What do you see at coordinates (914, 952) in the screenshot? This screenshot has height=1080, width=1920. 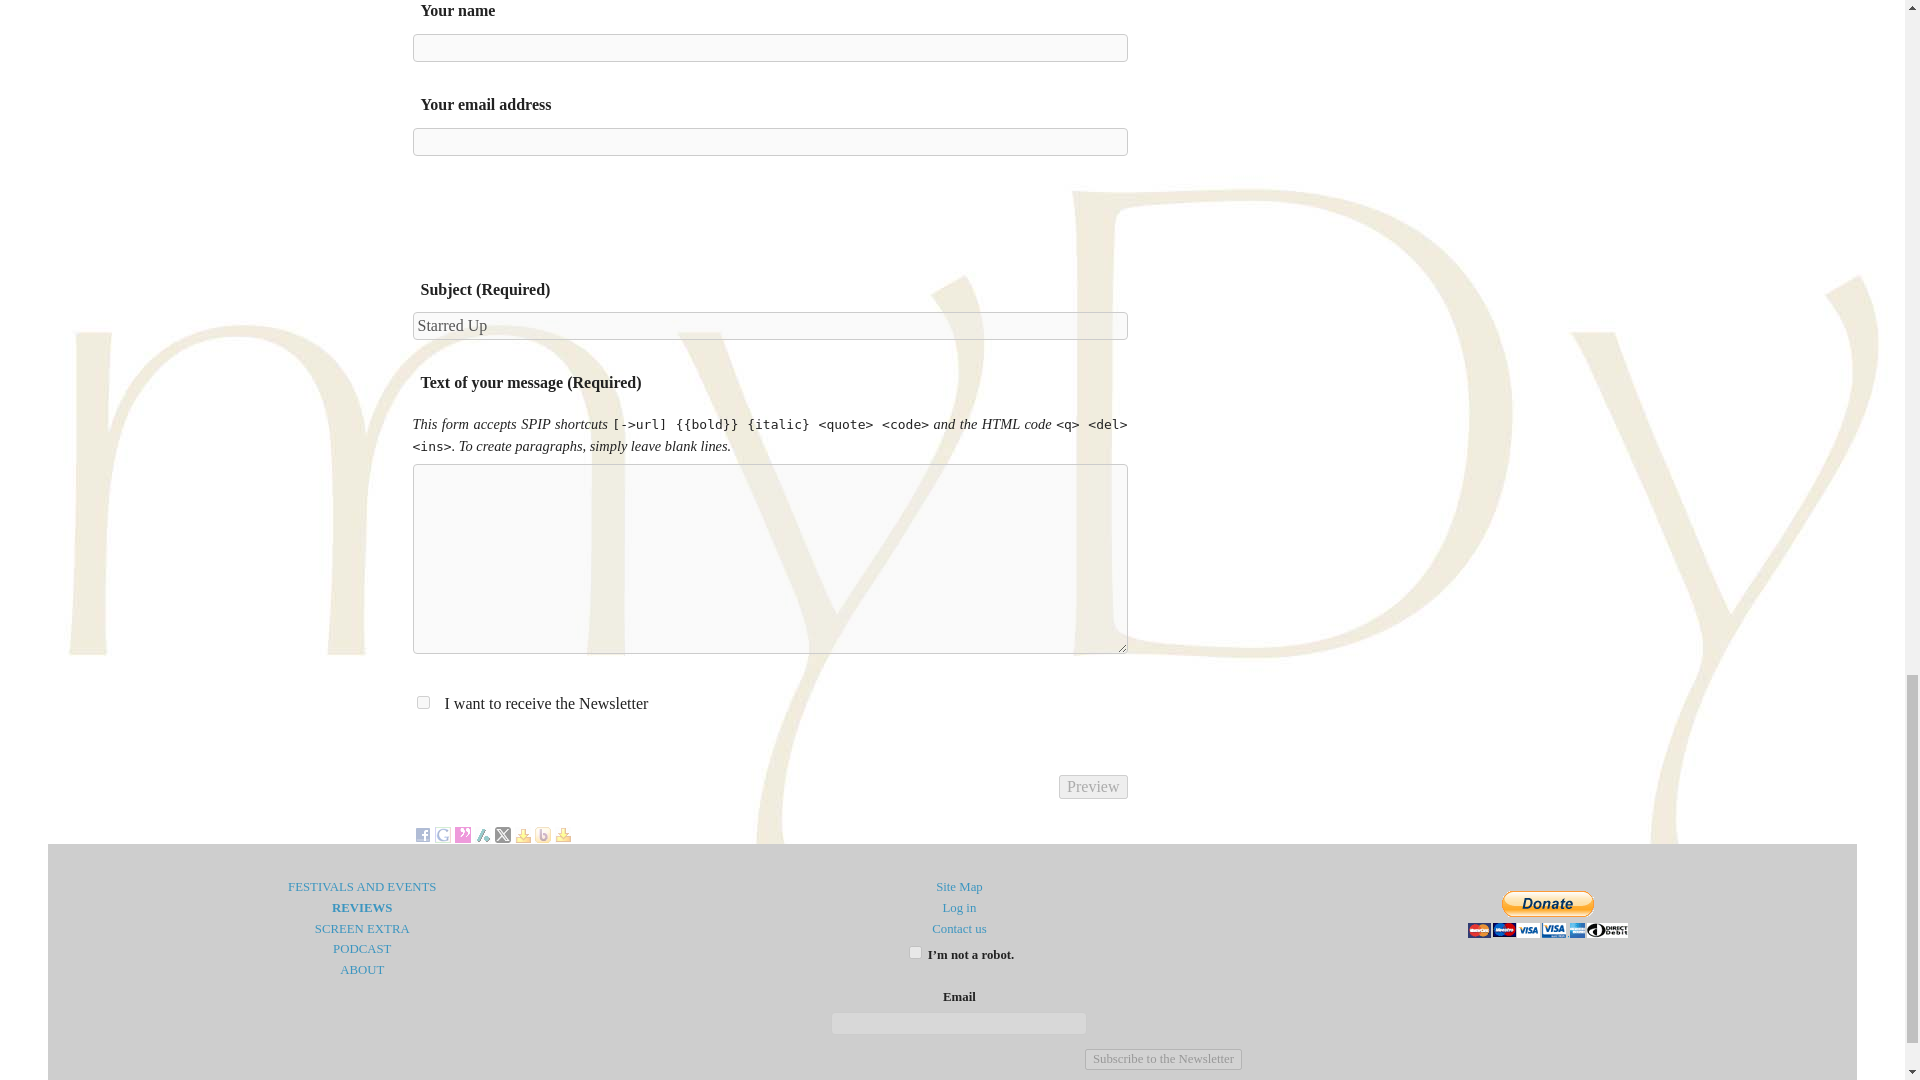 I see `1` at bounding box center [914, 952].